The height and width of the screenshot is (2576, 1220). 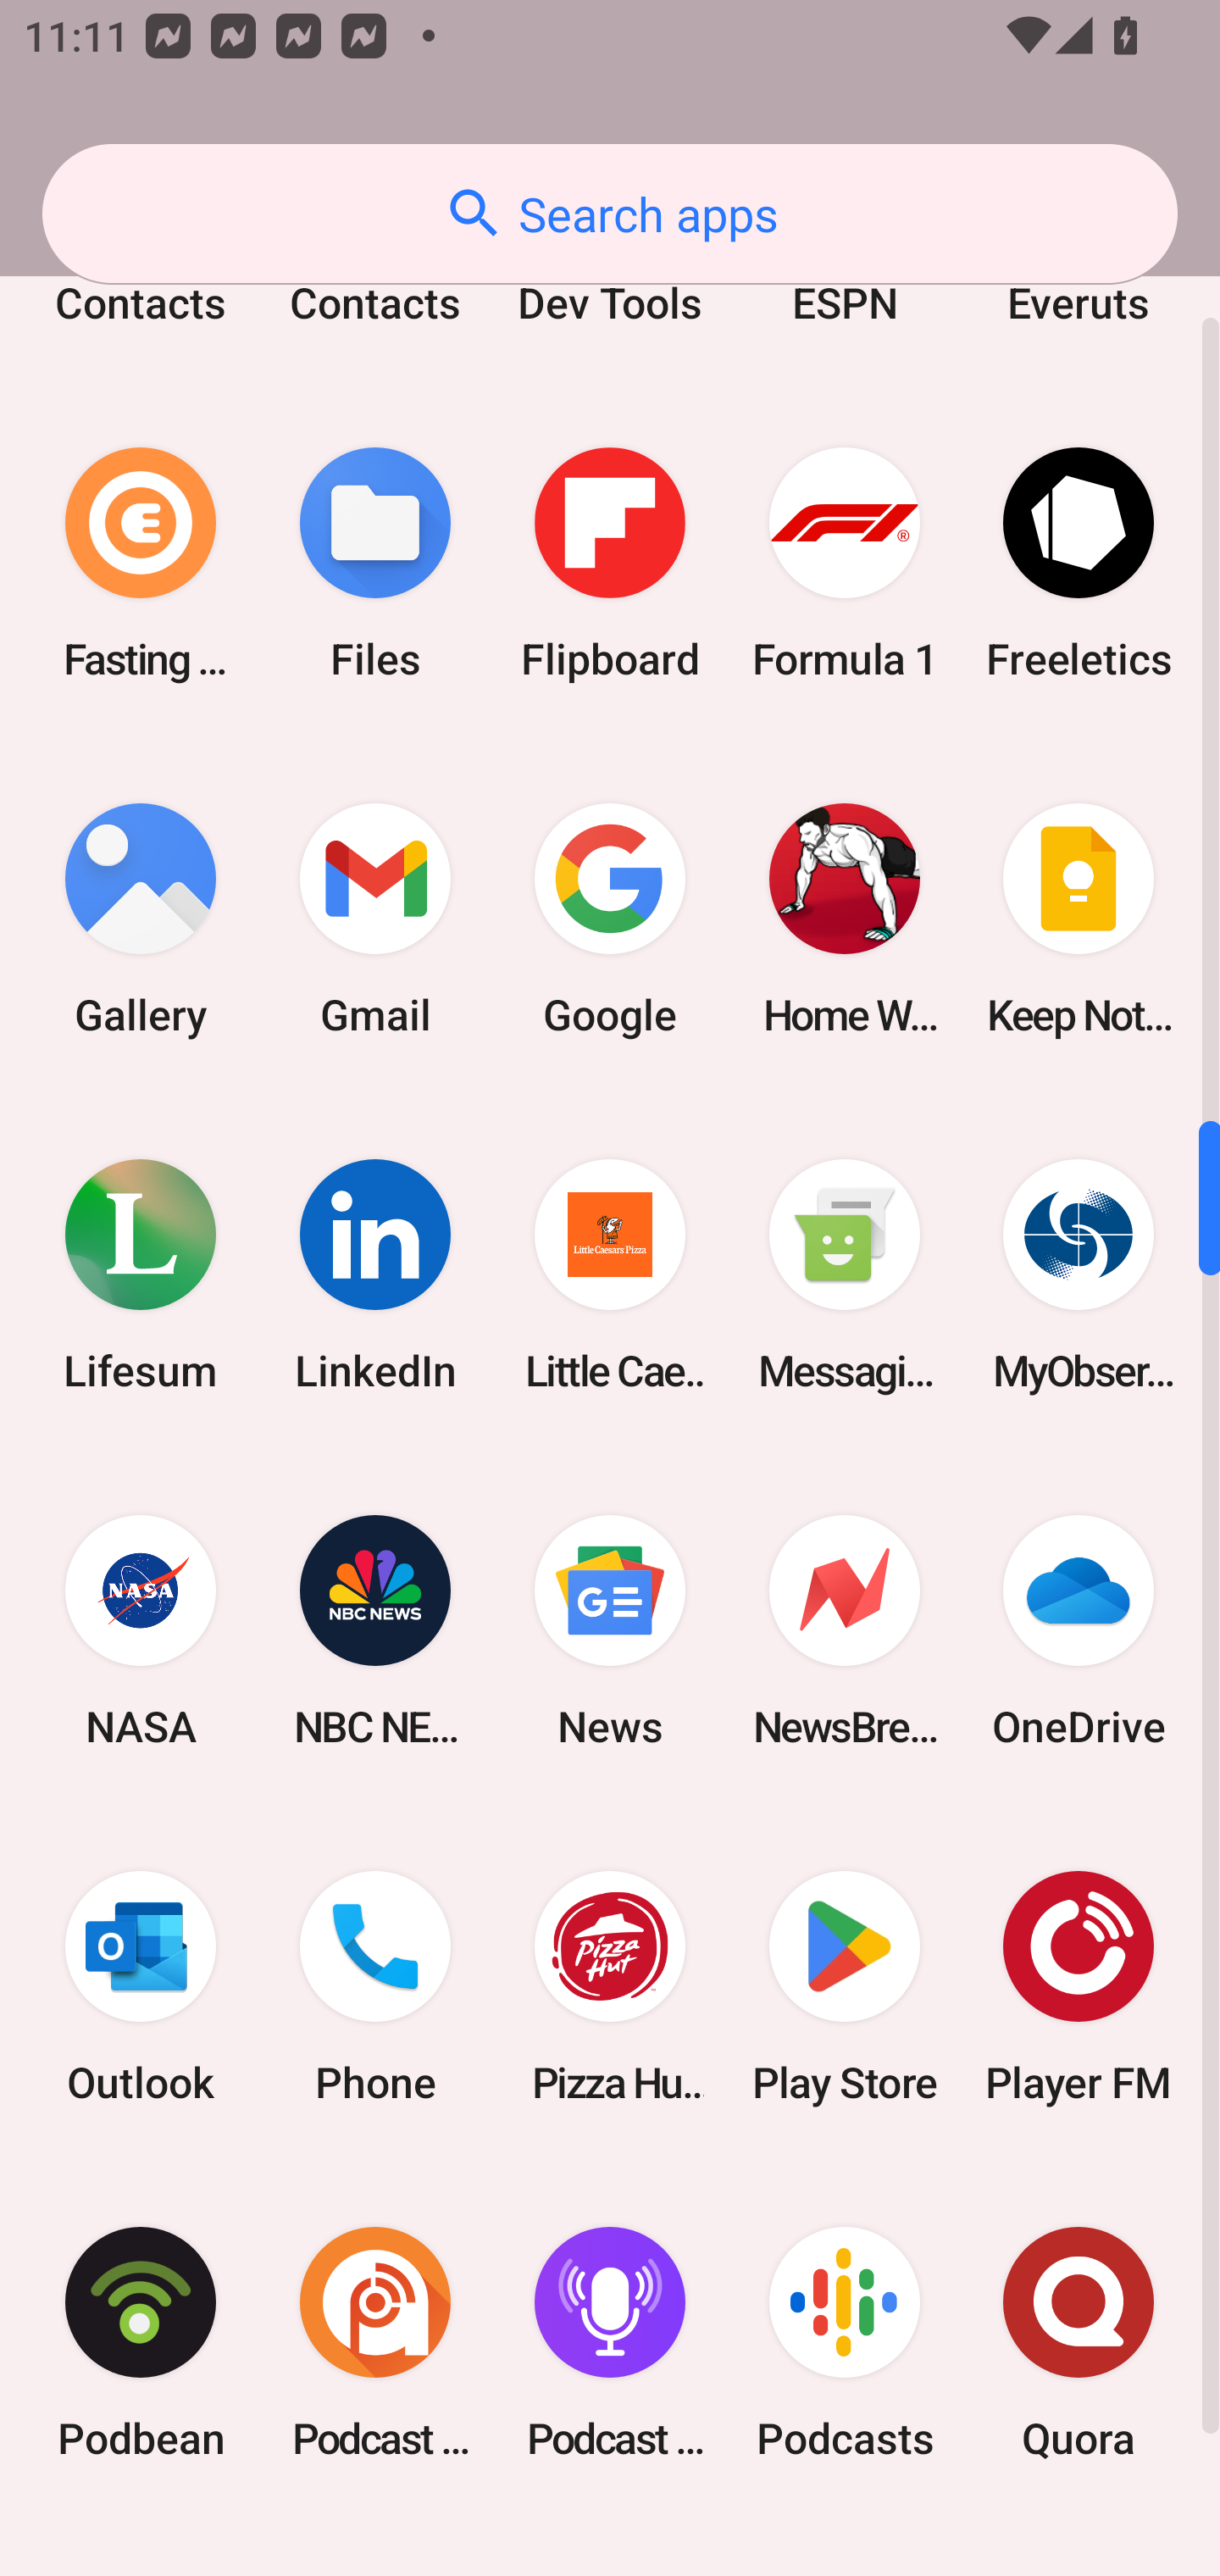 I want to click on Gmail, so click(x=375, y=919).